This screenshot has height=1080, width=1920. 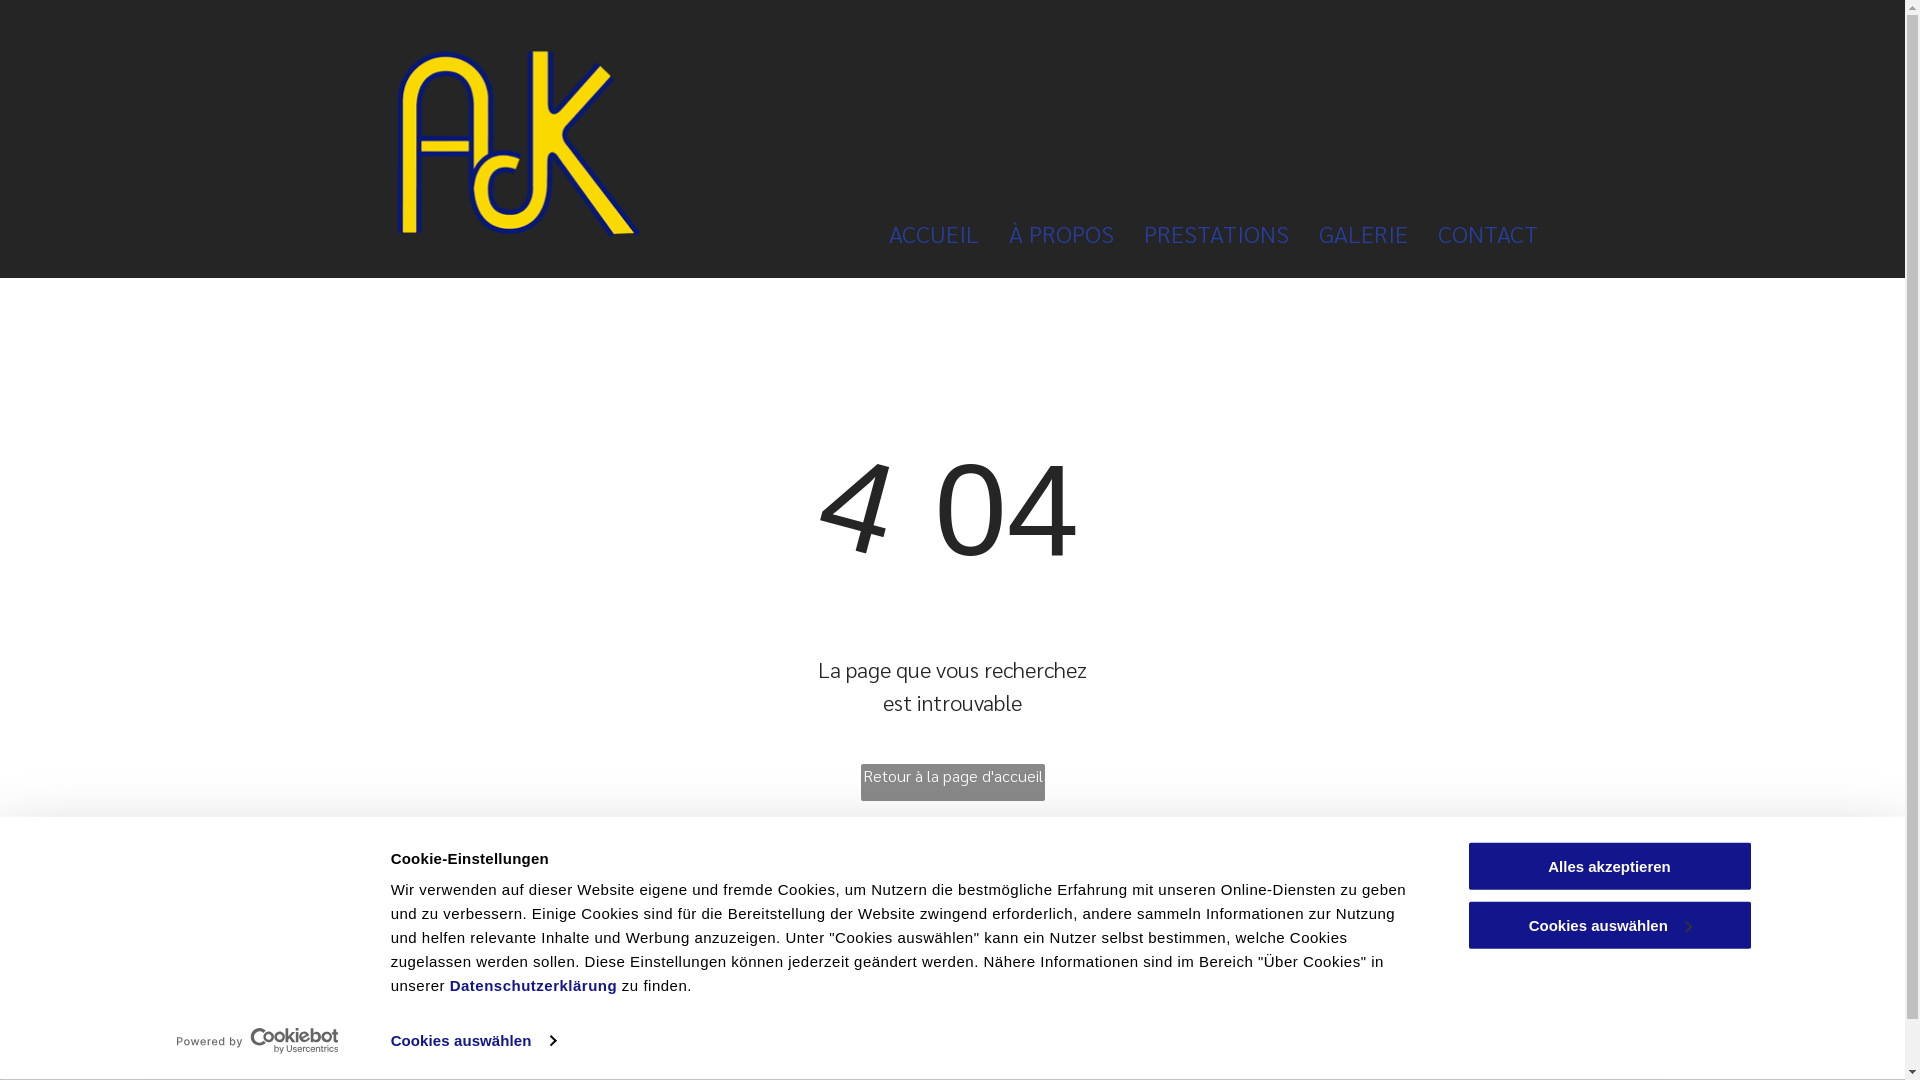 I want to click on +41 21 801 18 62, so click(x=829, y=922).